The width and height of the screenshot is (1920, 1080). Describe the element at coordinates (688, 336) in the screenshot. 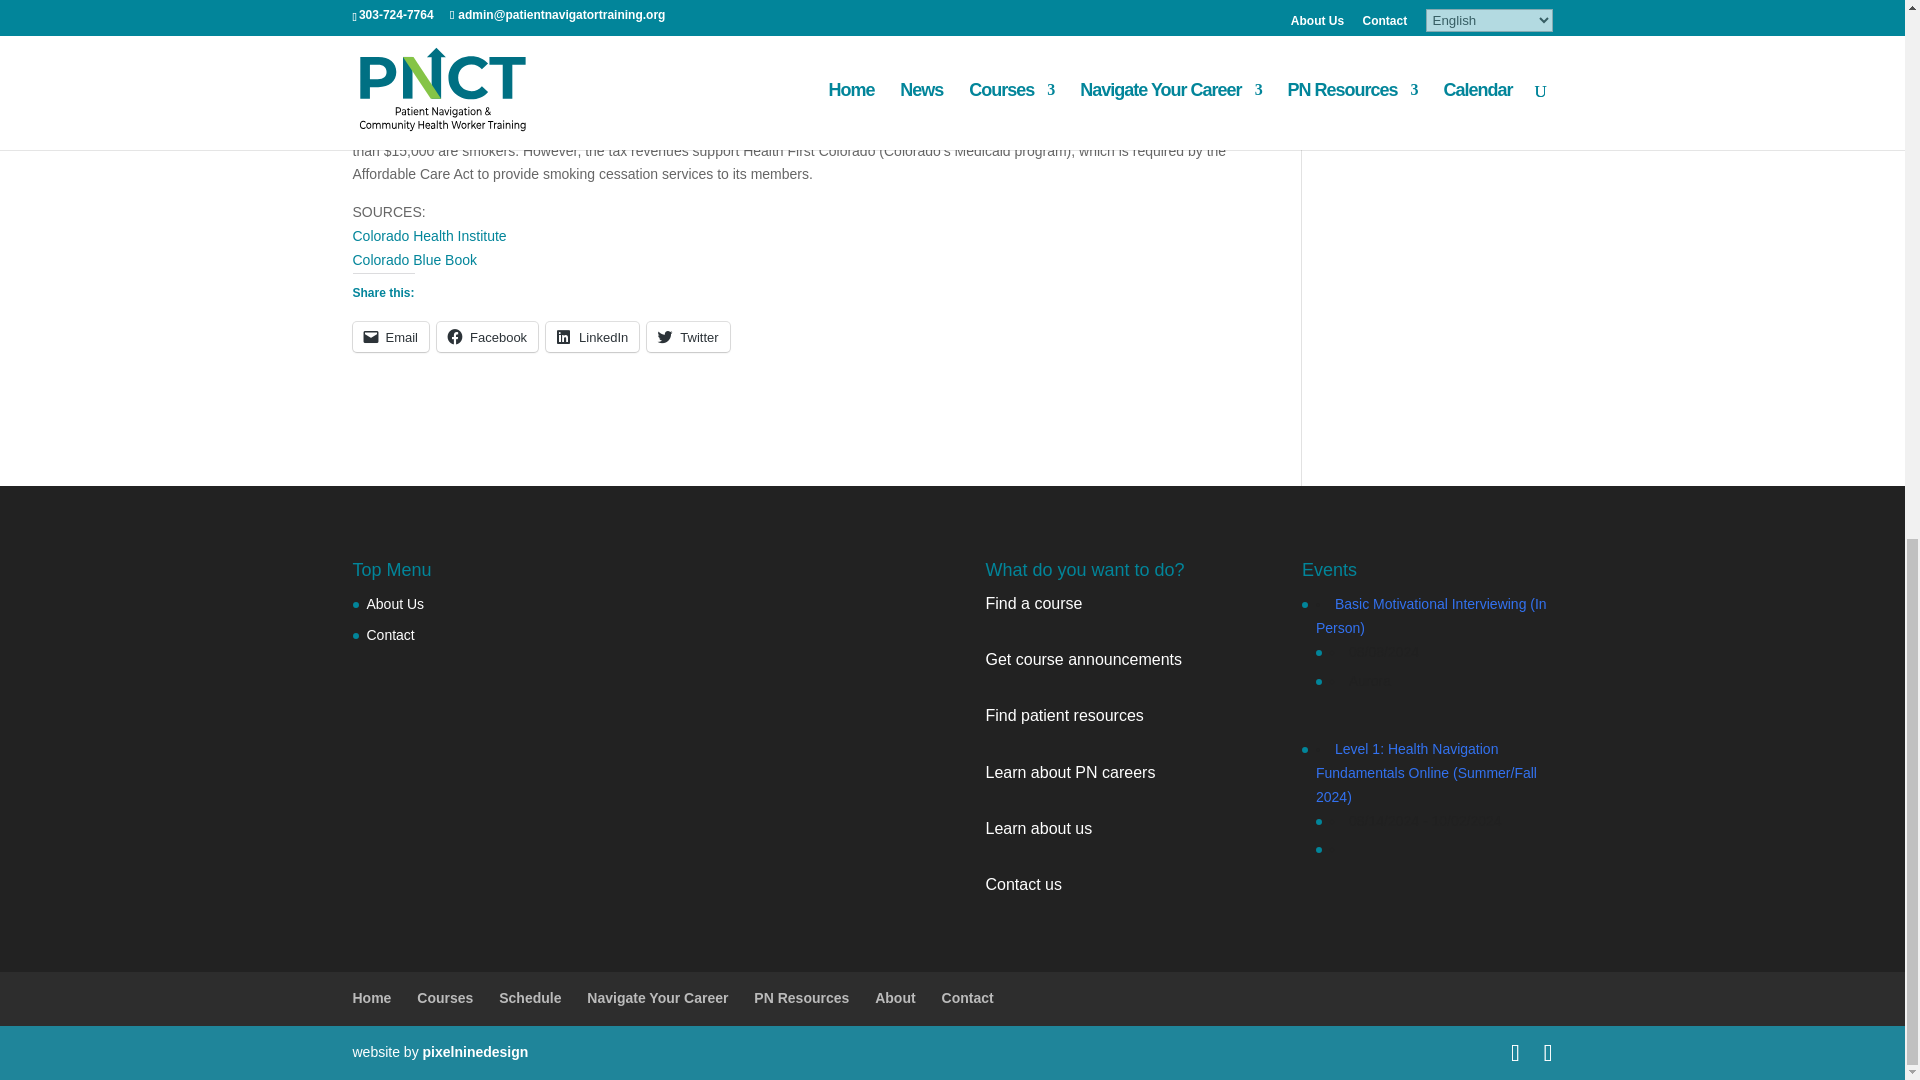

I see `Click to share on Twitter` at that location.